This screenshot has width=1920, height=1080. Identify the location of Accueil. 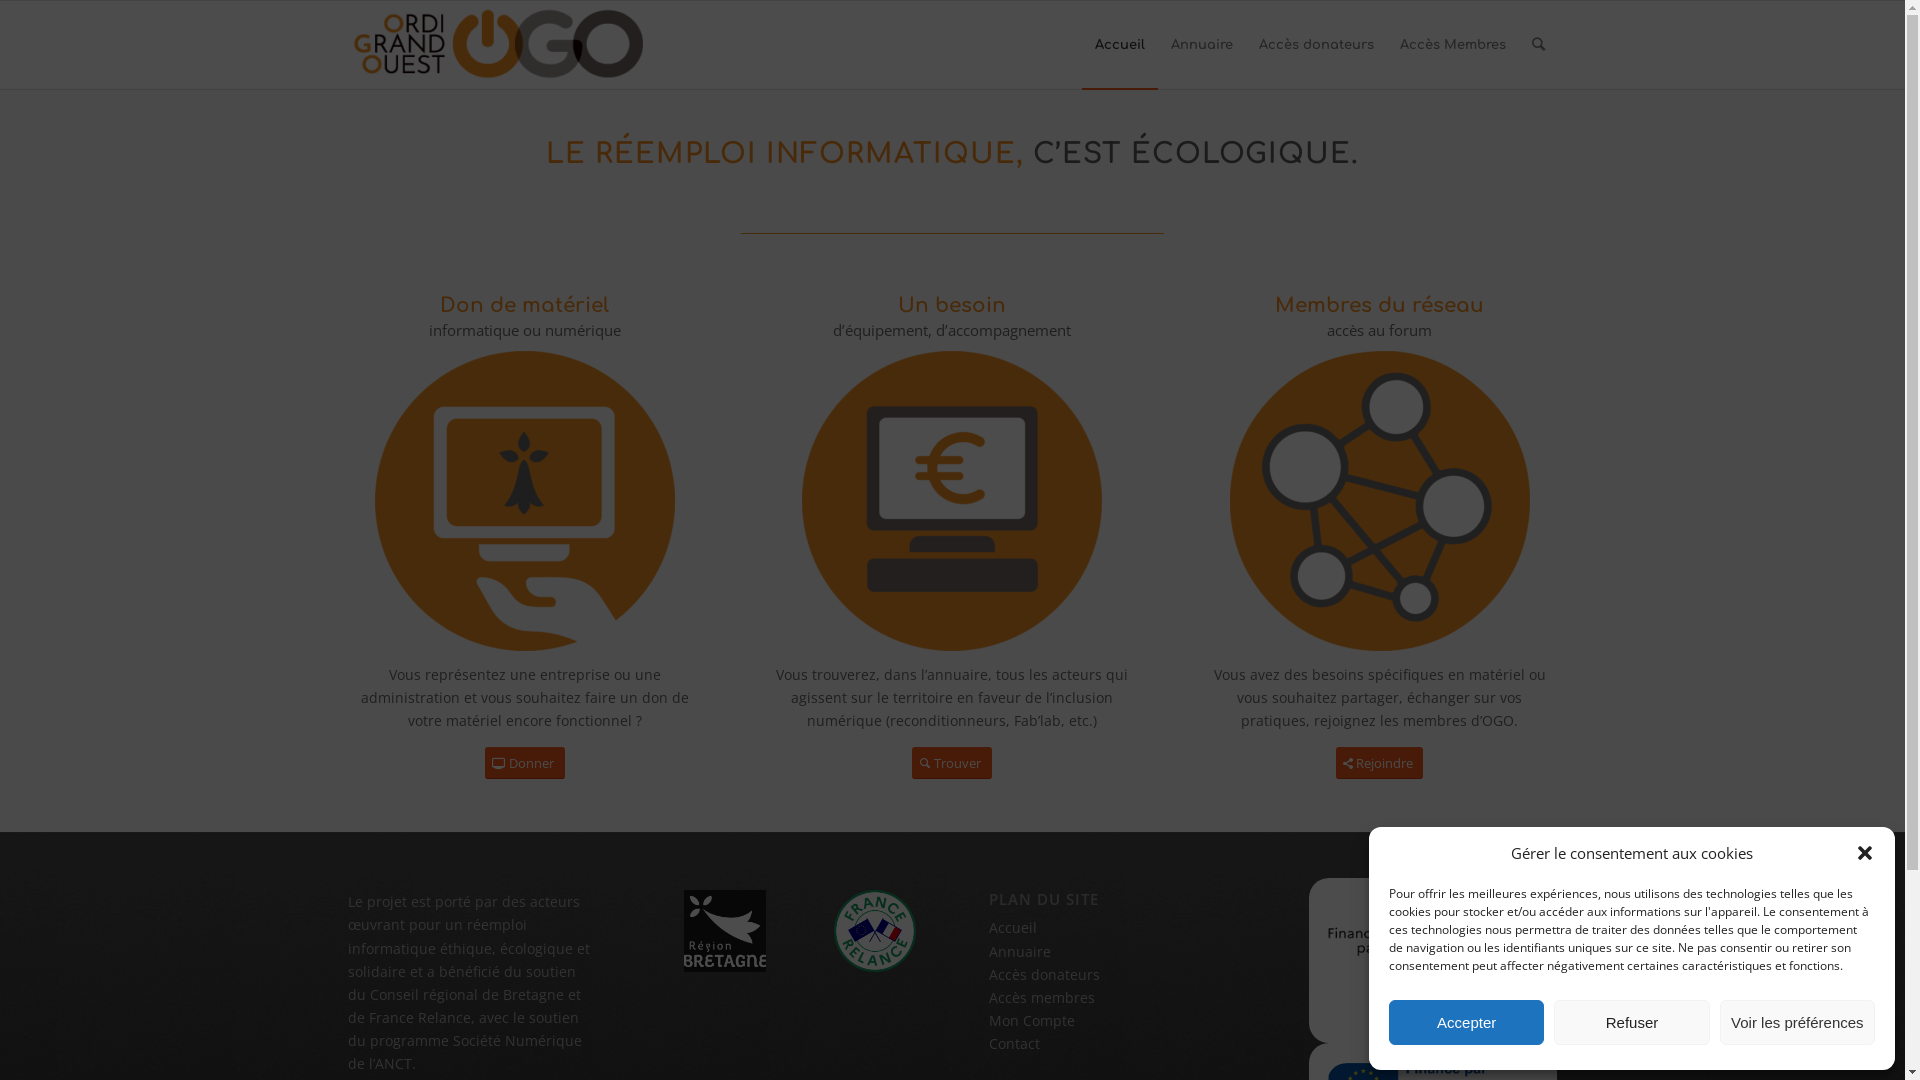
(1013, 928).